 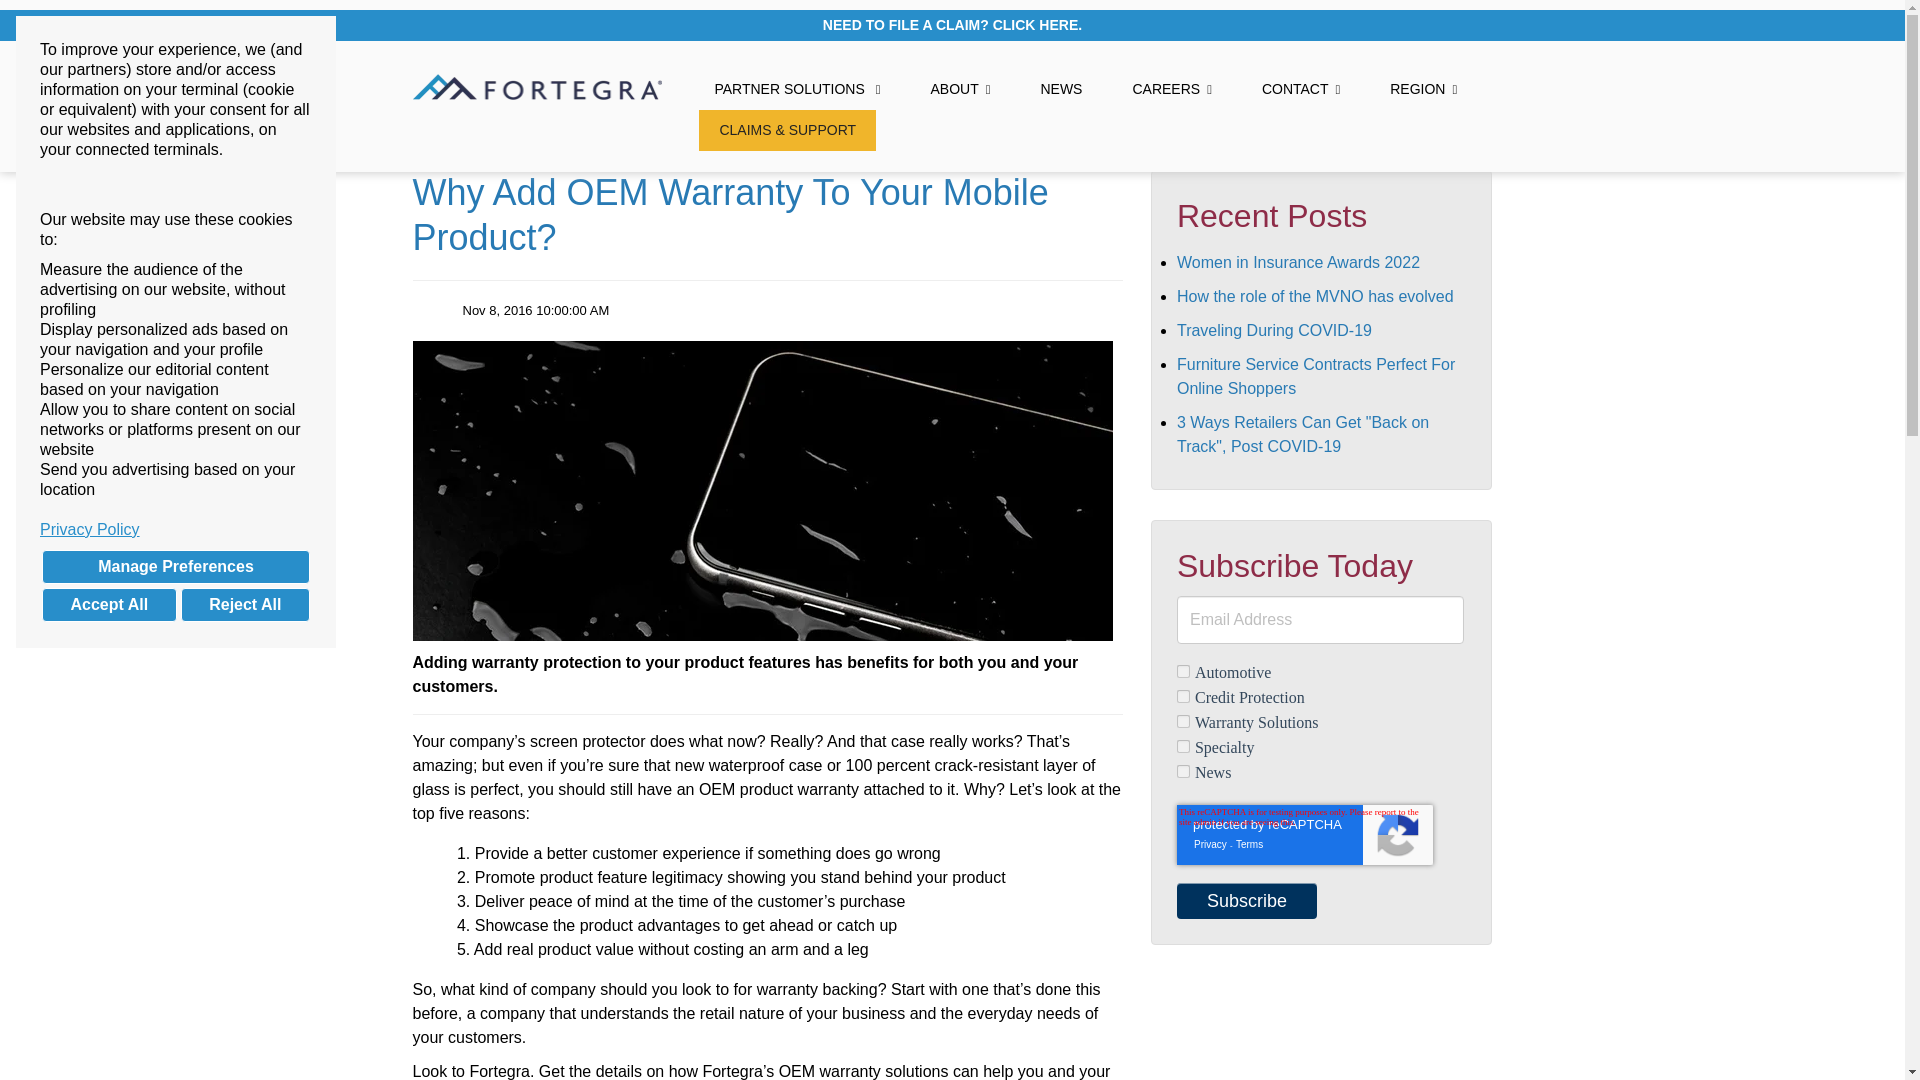 I want to click on reCAPTCHA, so click(x=1304, y=834).